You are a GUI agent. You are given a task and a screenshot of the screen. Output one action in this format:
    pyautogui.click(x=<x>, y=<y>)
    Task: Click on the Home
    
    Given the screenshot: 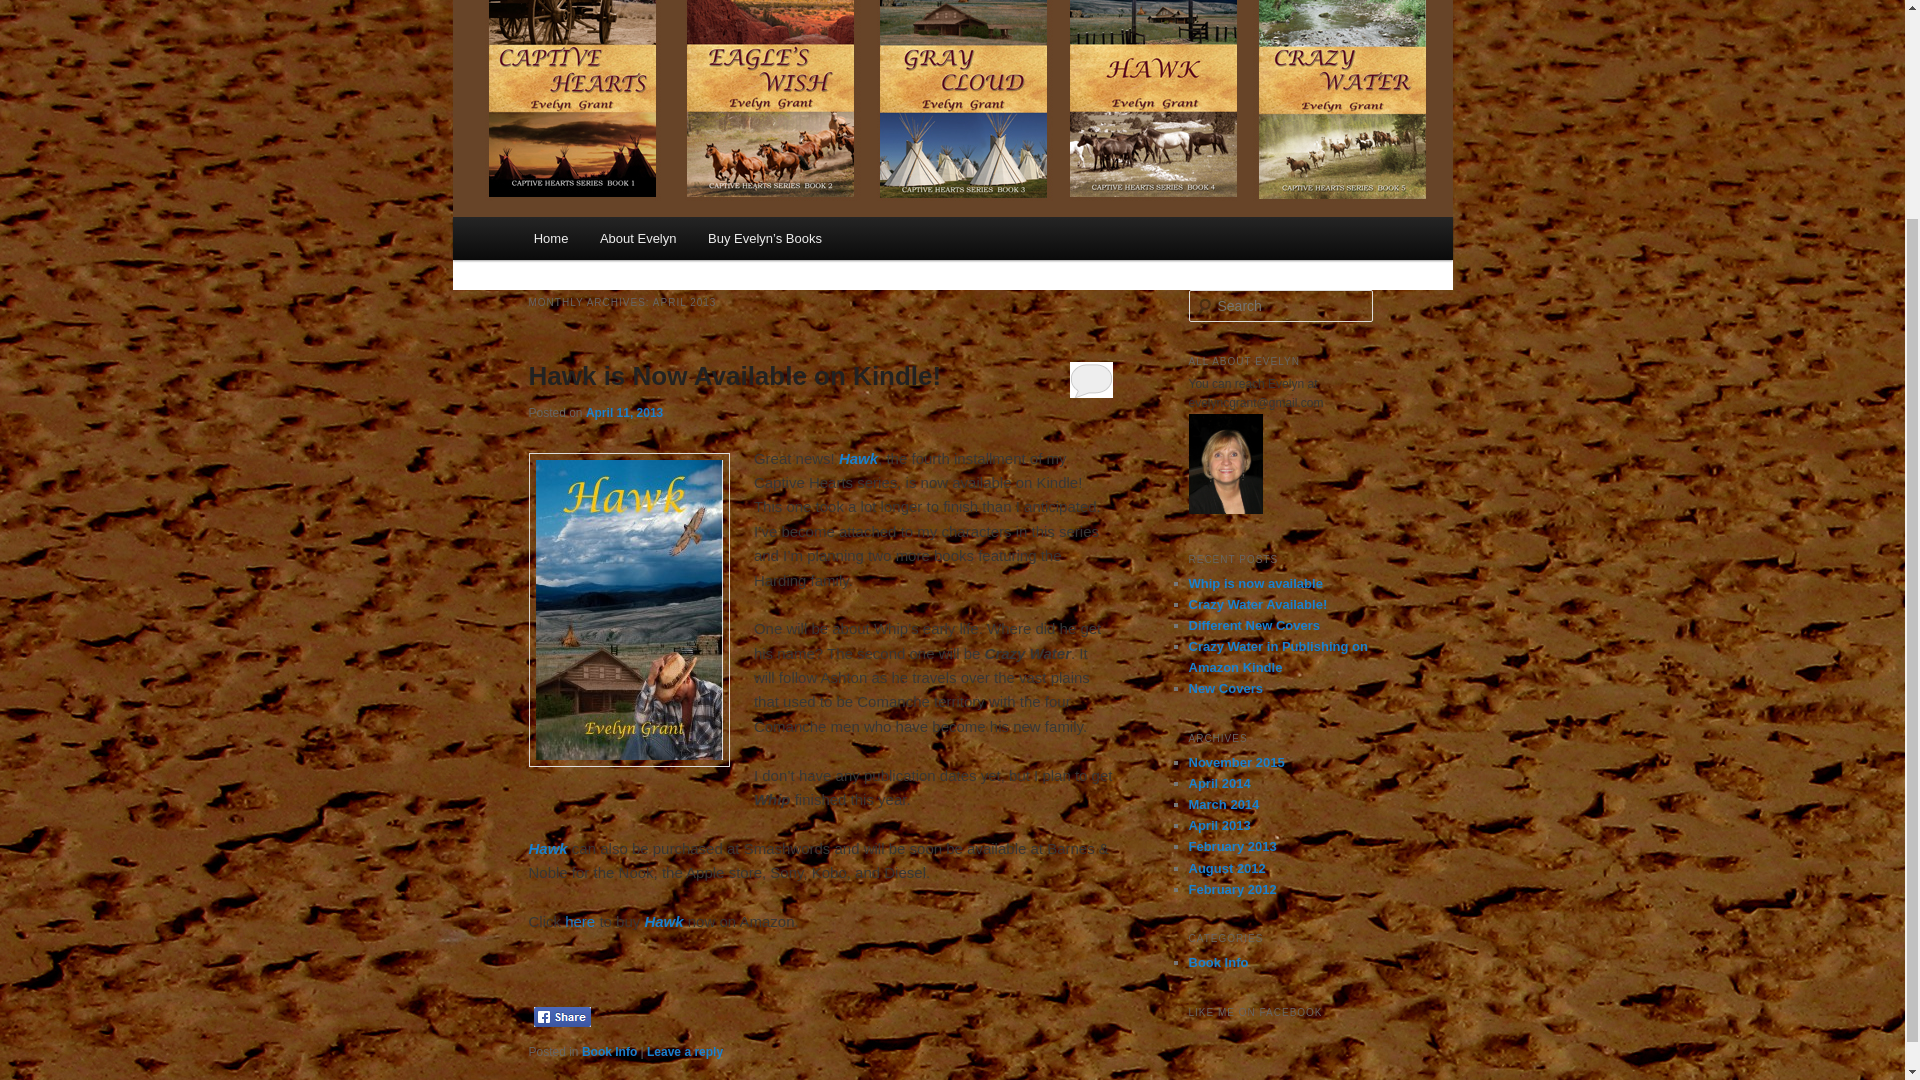 What is the action you would take?
    pyautogui.click(x=550, y=238)
    